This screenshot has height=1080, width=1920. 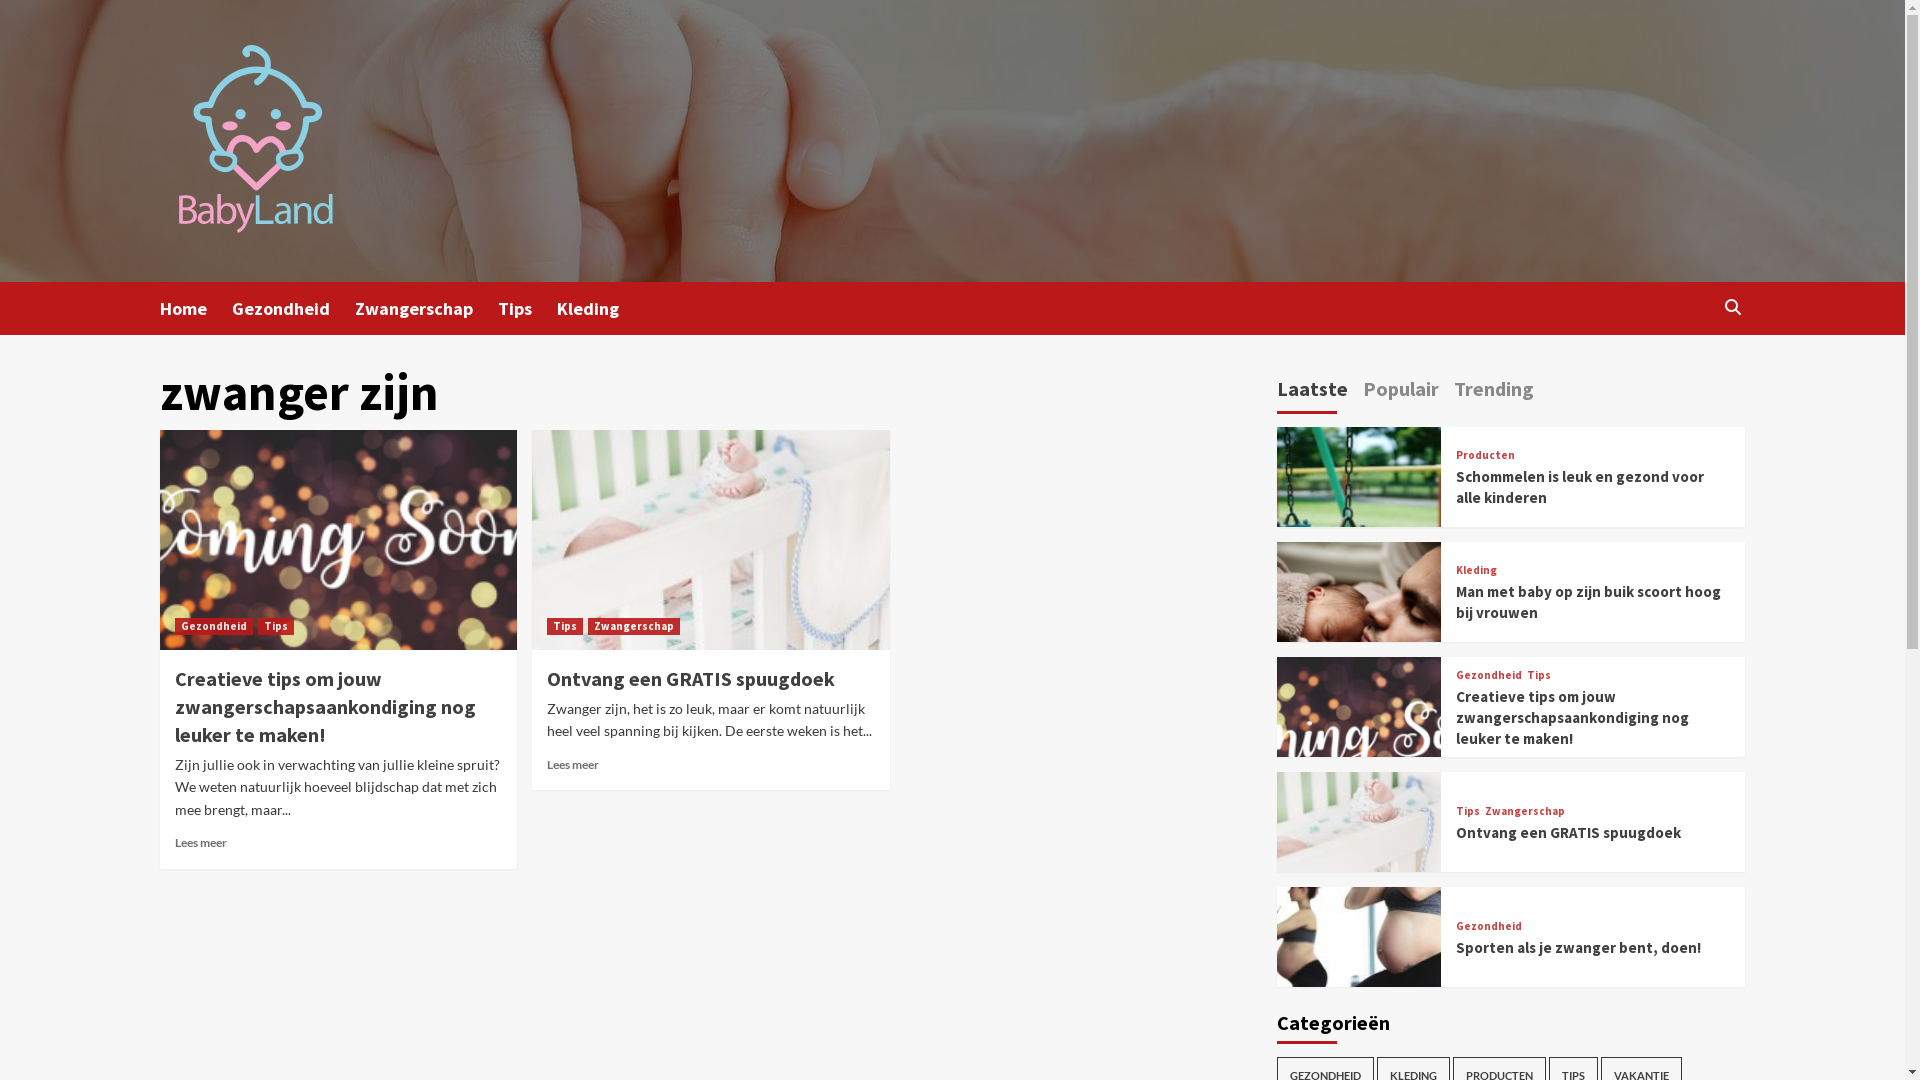 What do you see at coordinates (1525, 812) in the screenshot?
I see `Zwangerschap` at bounding box center [1525, 812].